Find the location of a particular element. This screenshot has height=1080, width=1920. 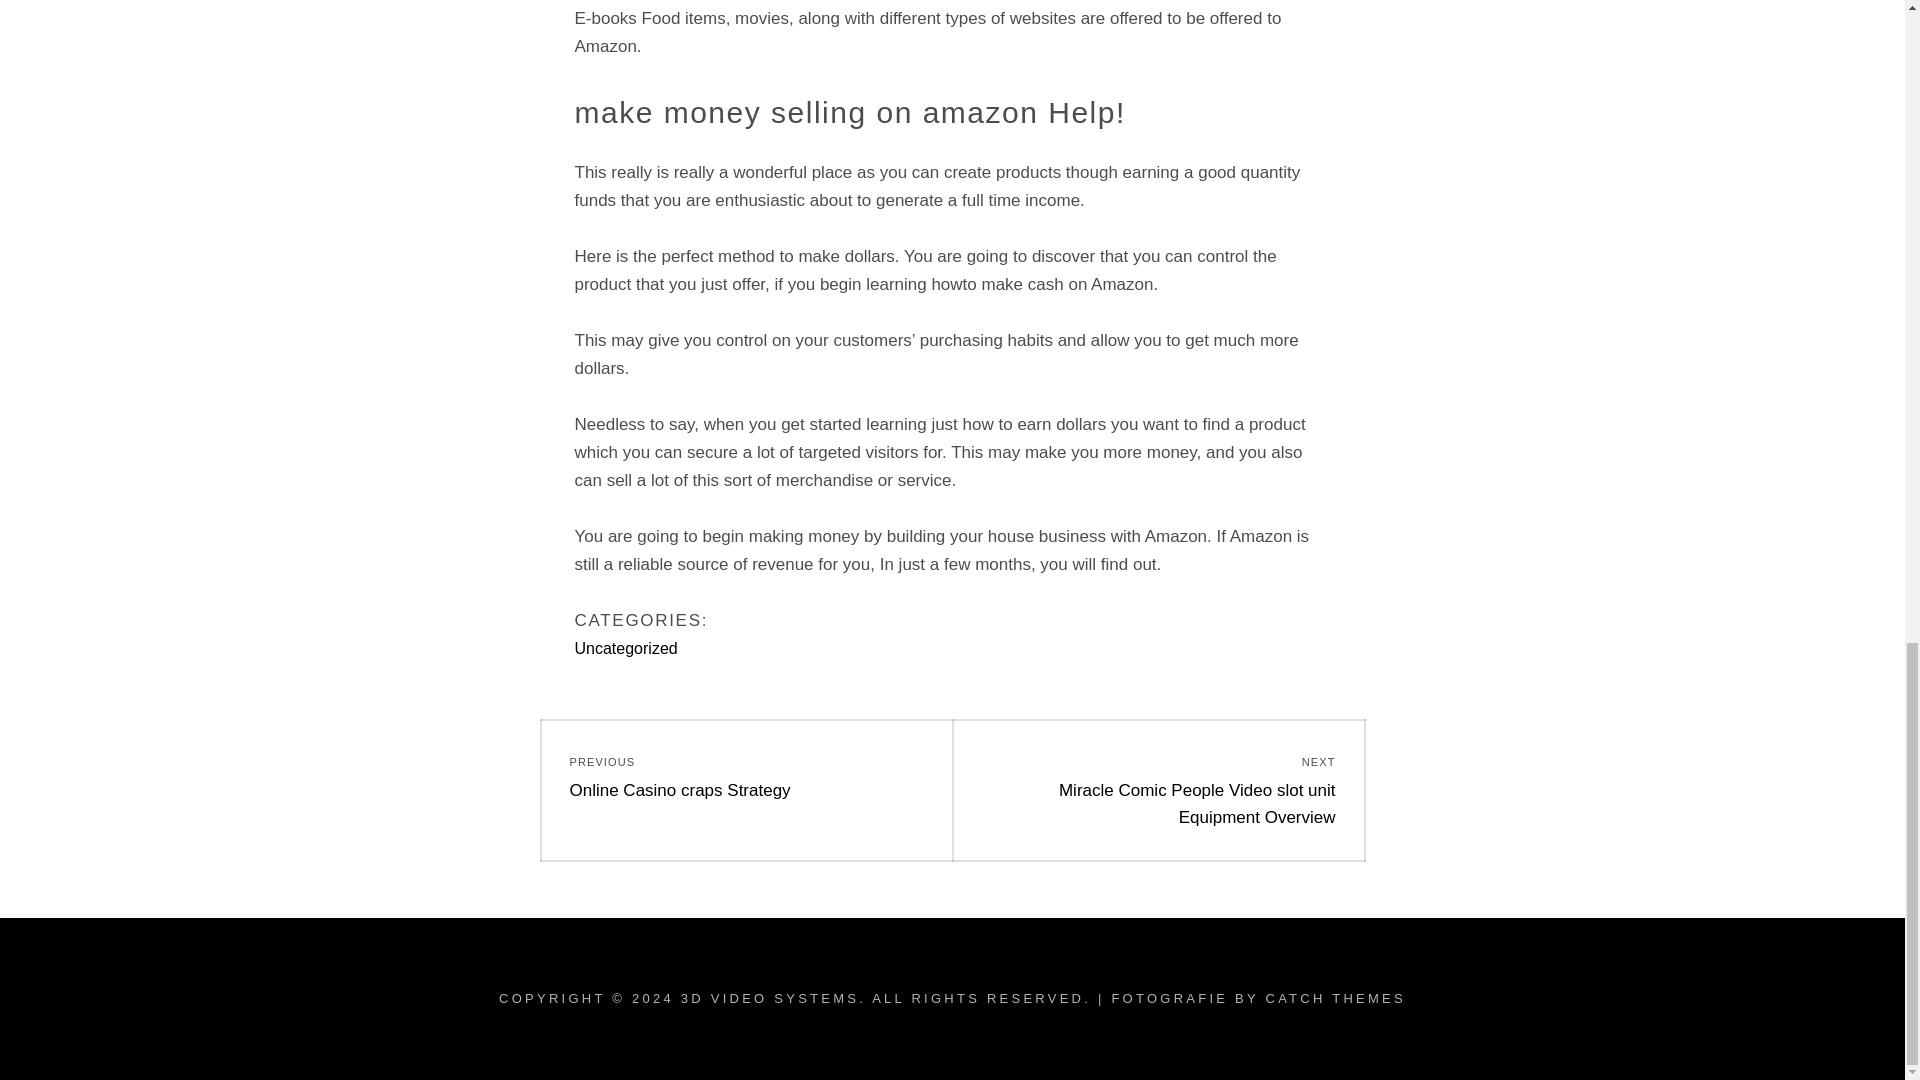

3D VIDEO SYSTEMS is located at coordinates (626, 648).